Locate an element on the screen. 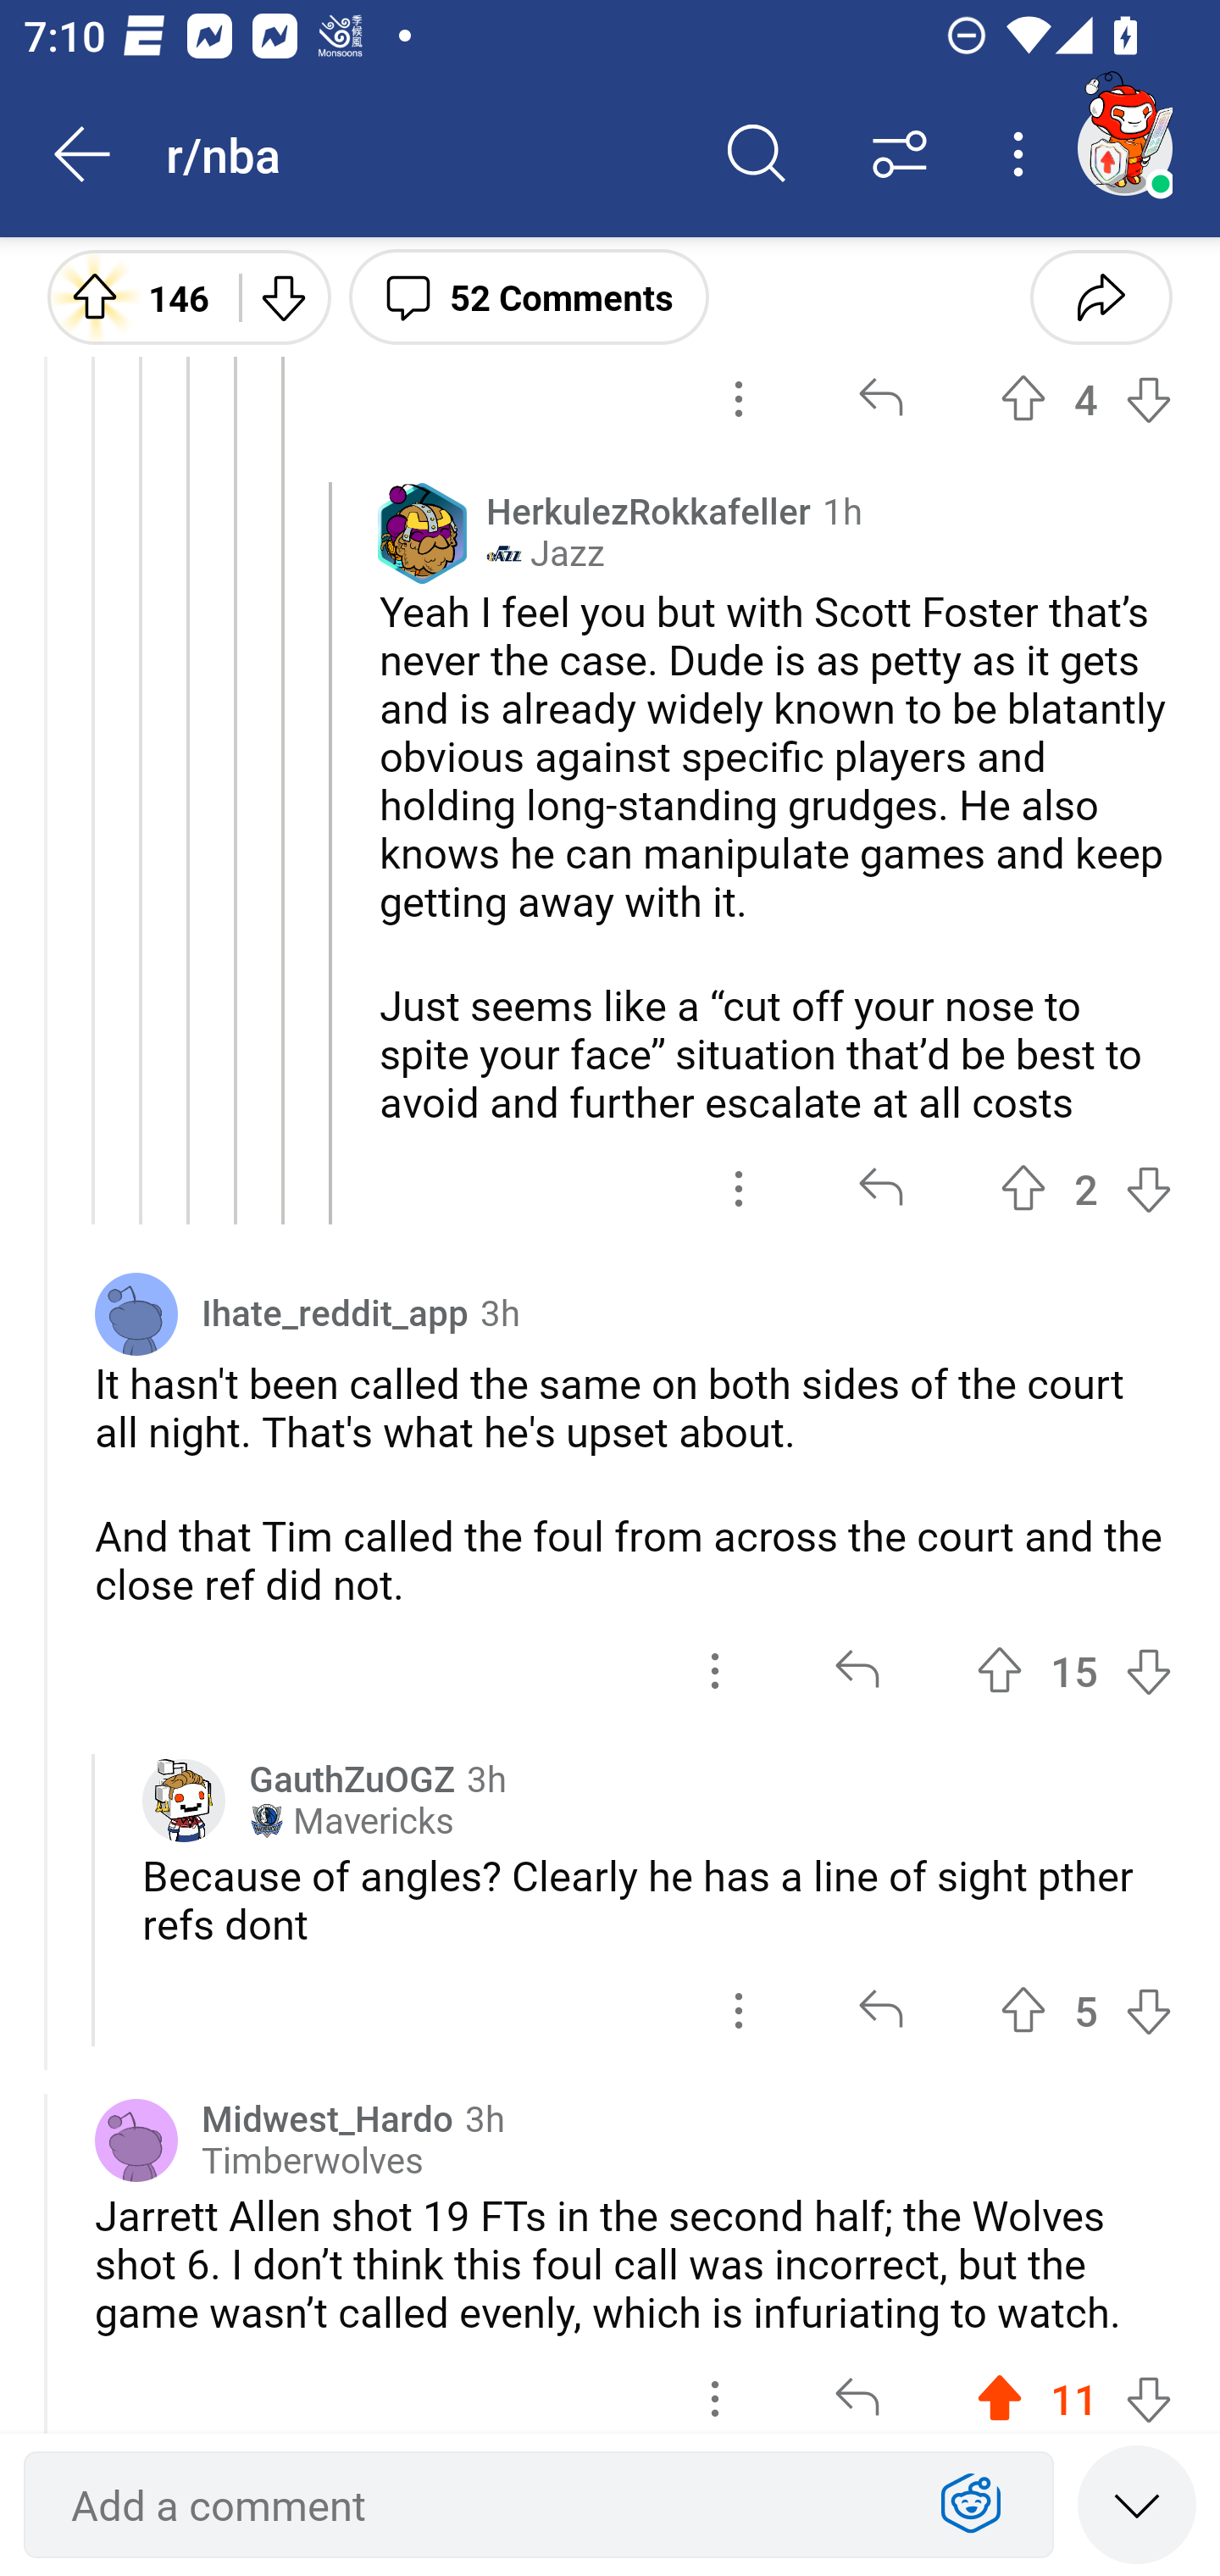  Upvote 15 15 votes Downvote is located at coordinates (1074, 1671).